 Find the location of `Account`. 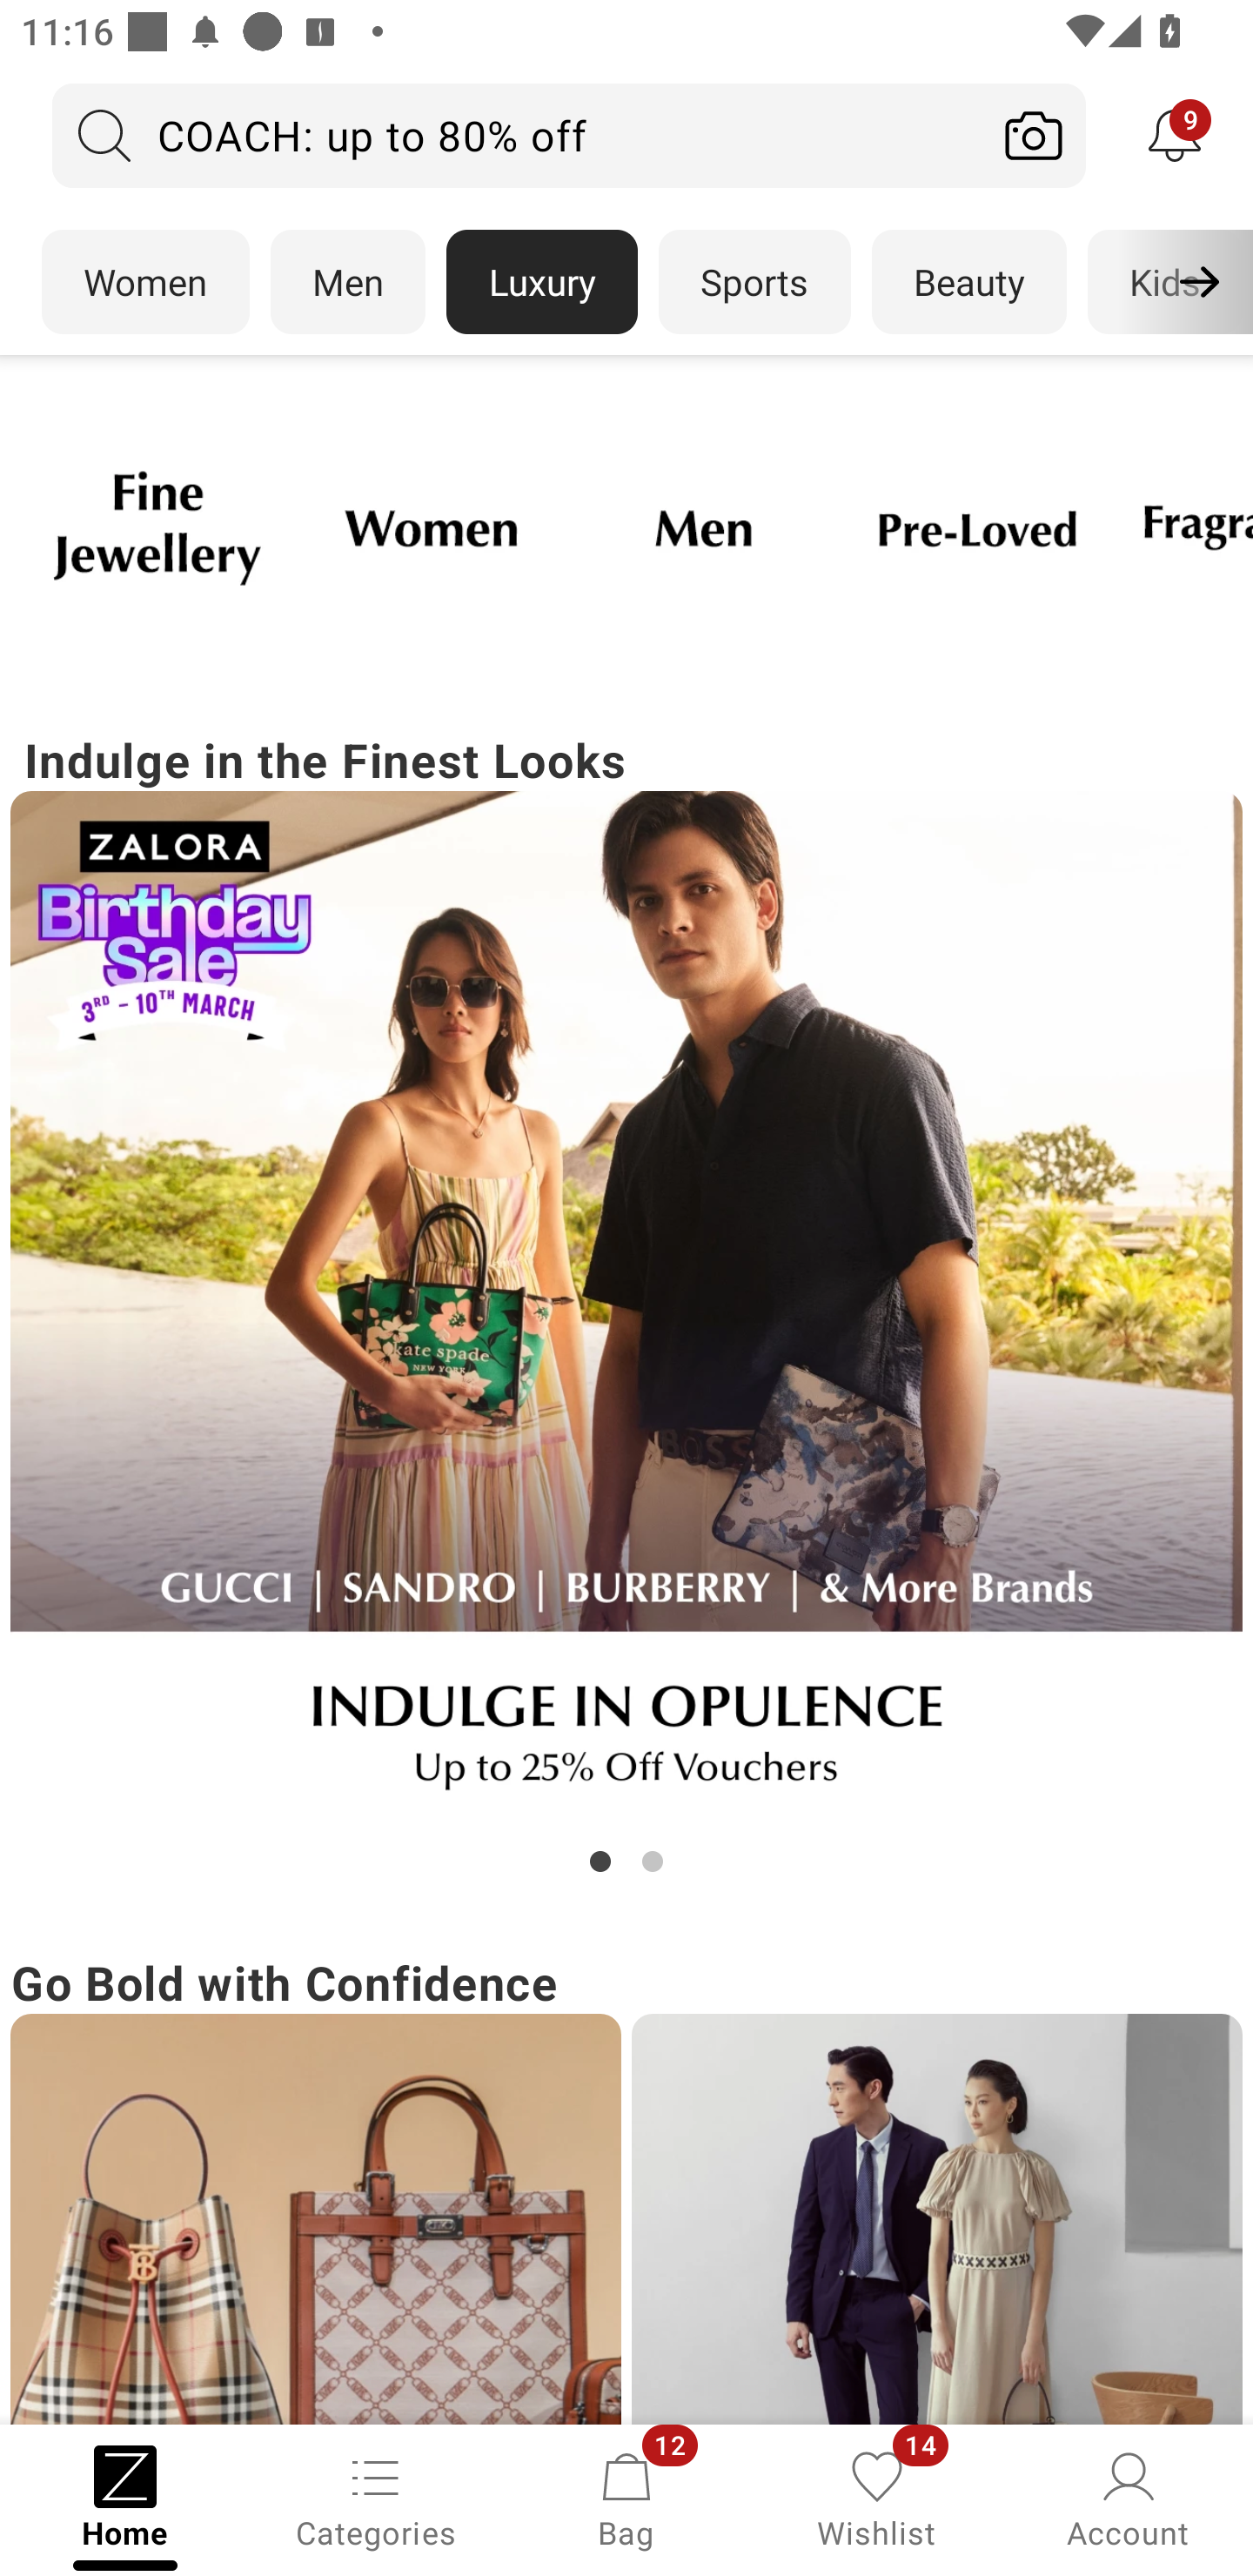

Account is located at coordinates (1128, 2498).